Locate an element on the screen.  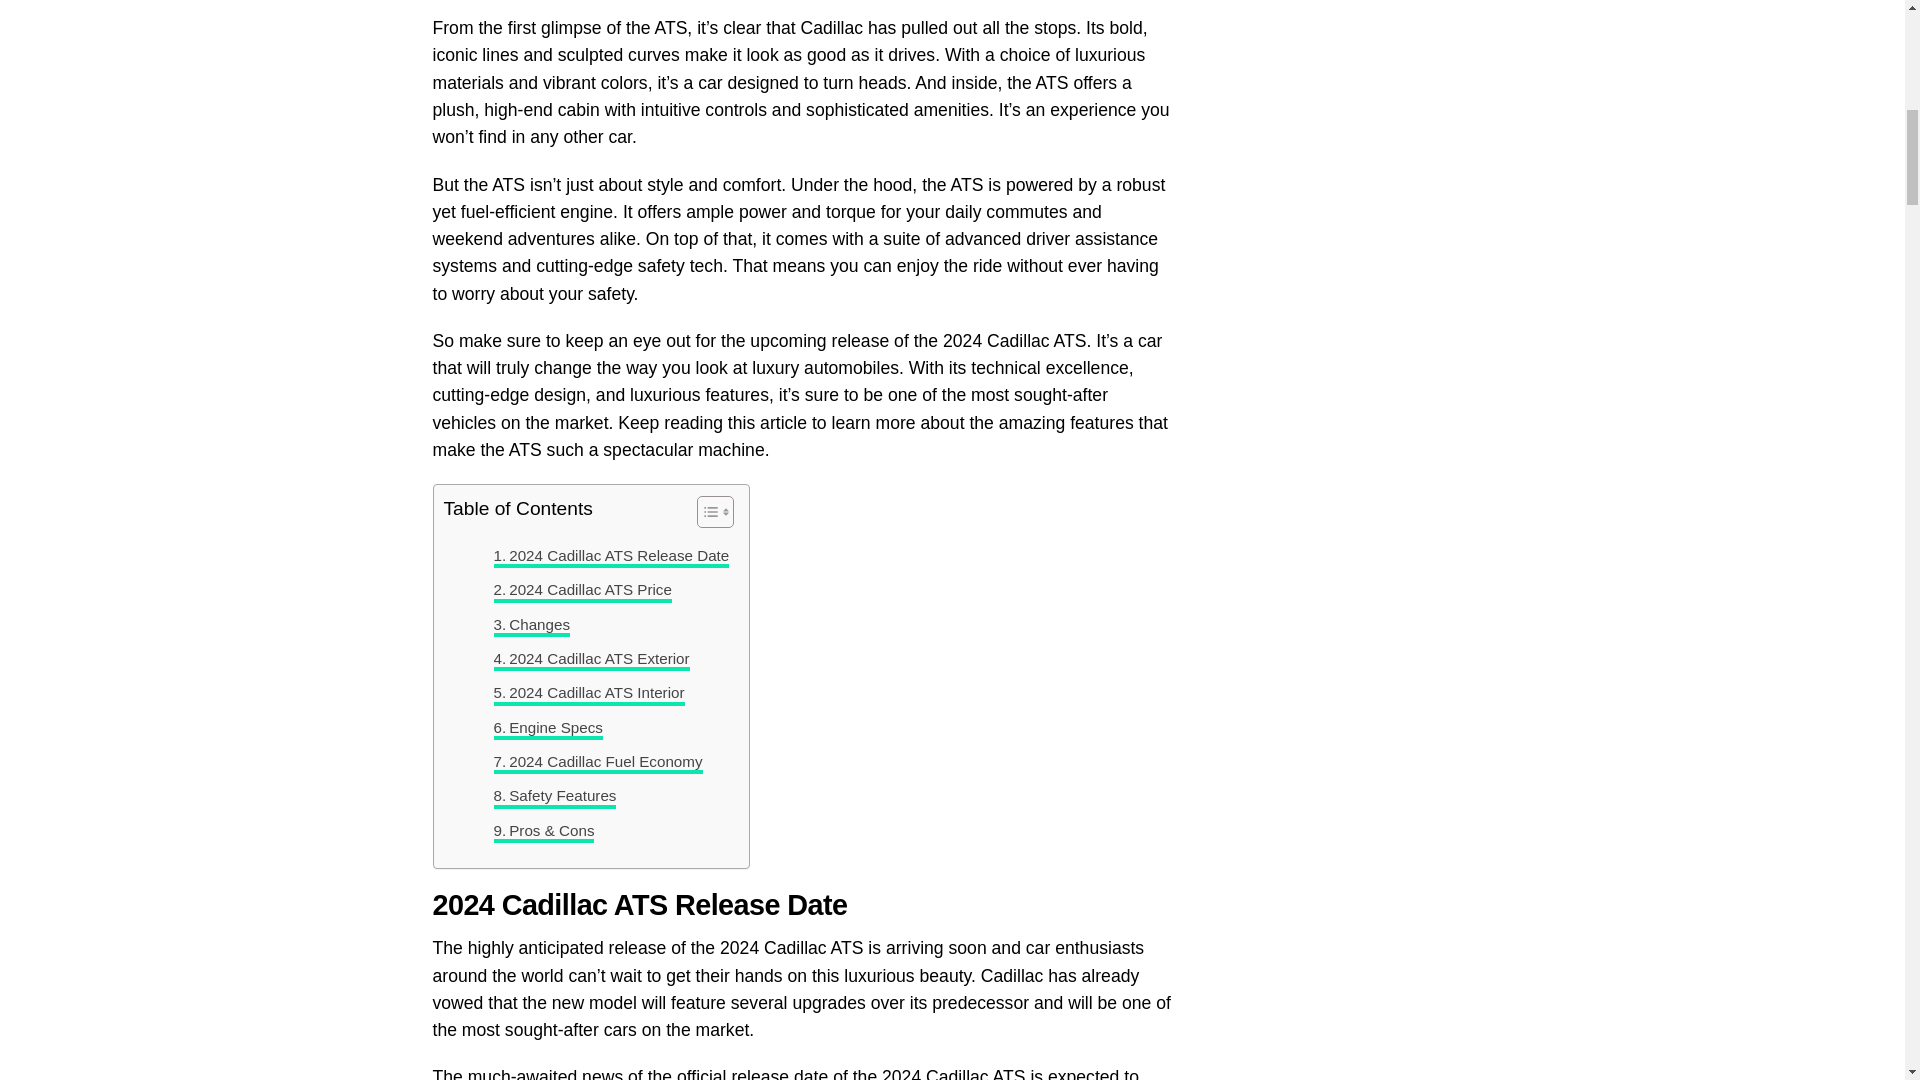
Safety Features is located at coordinates (554, 796).